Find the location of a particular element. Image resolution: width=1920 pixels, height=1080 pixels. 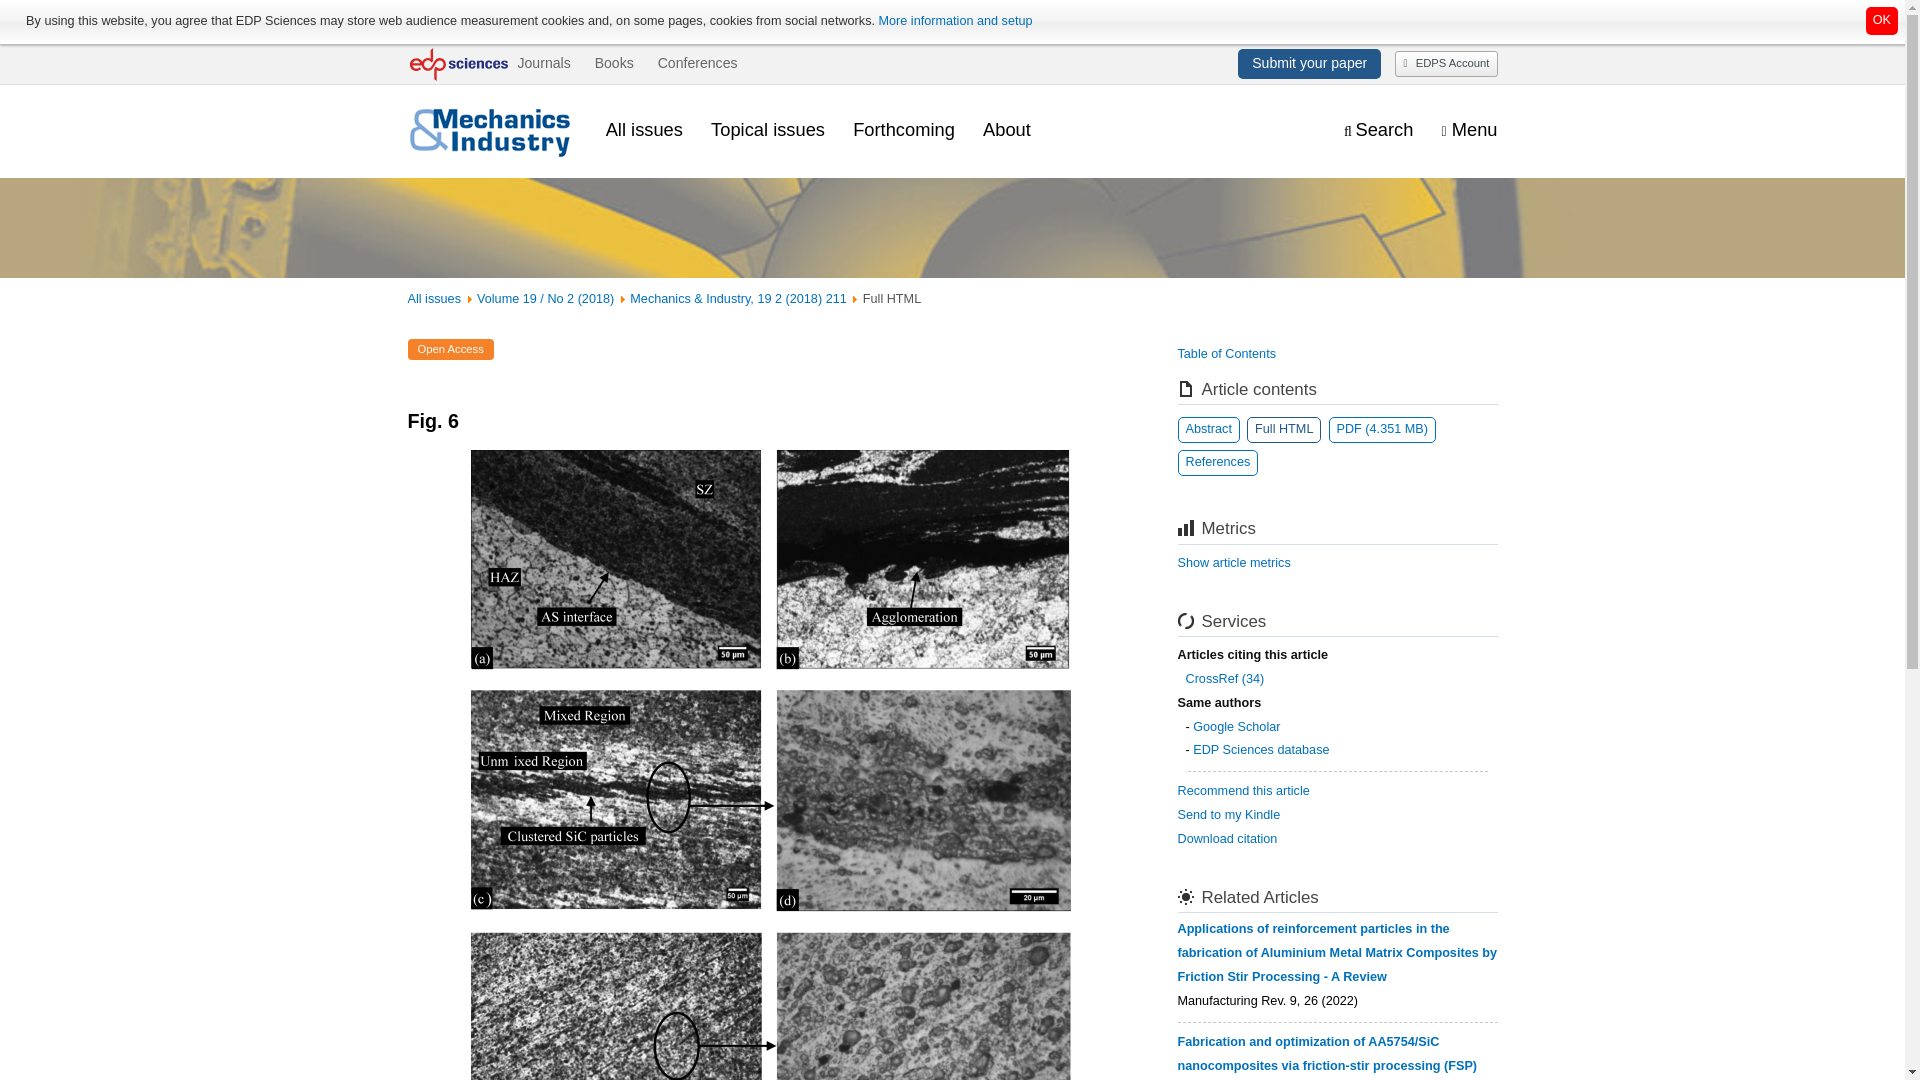

Journals is located at coordinates (543, 63).